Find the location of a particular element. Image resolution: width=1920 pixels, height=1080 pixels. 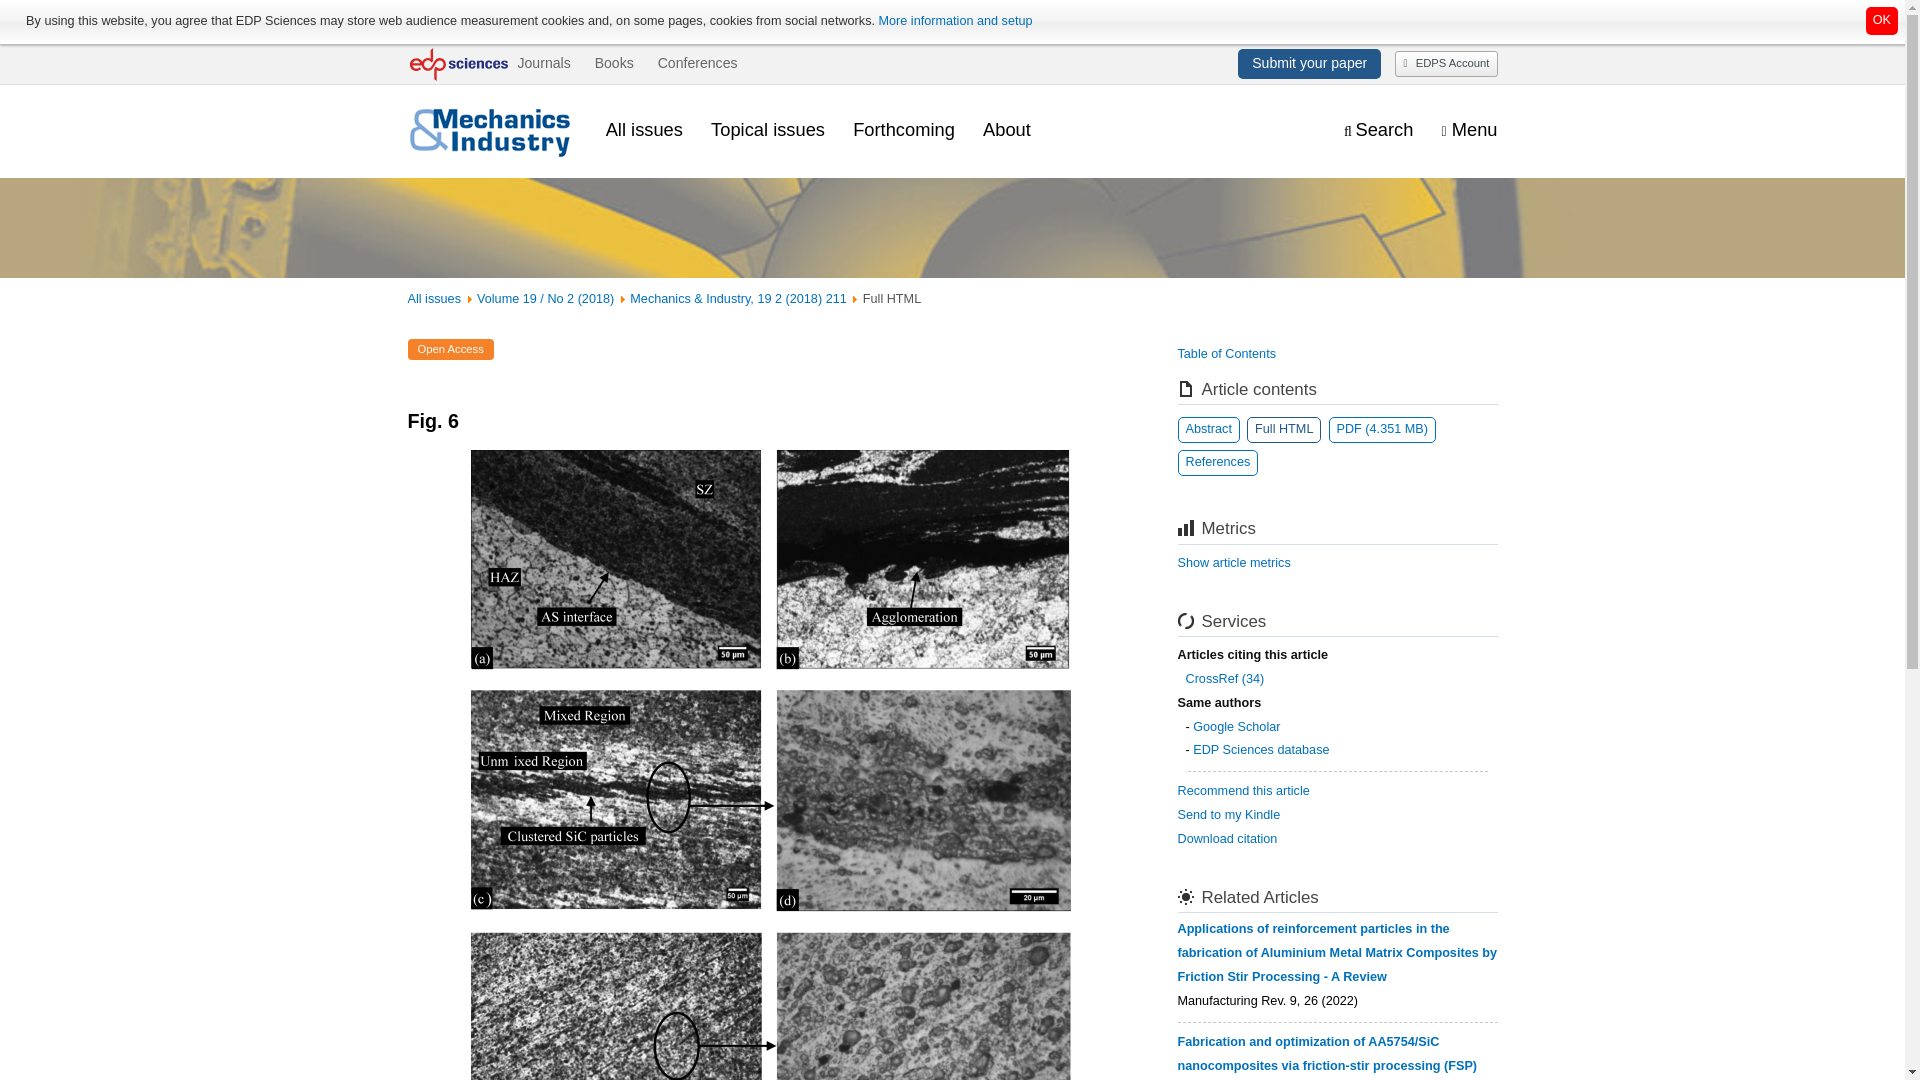

Journals is located at coordinates (543, 63).